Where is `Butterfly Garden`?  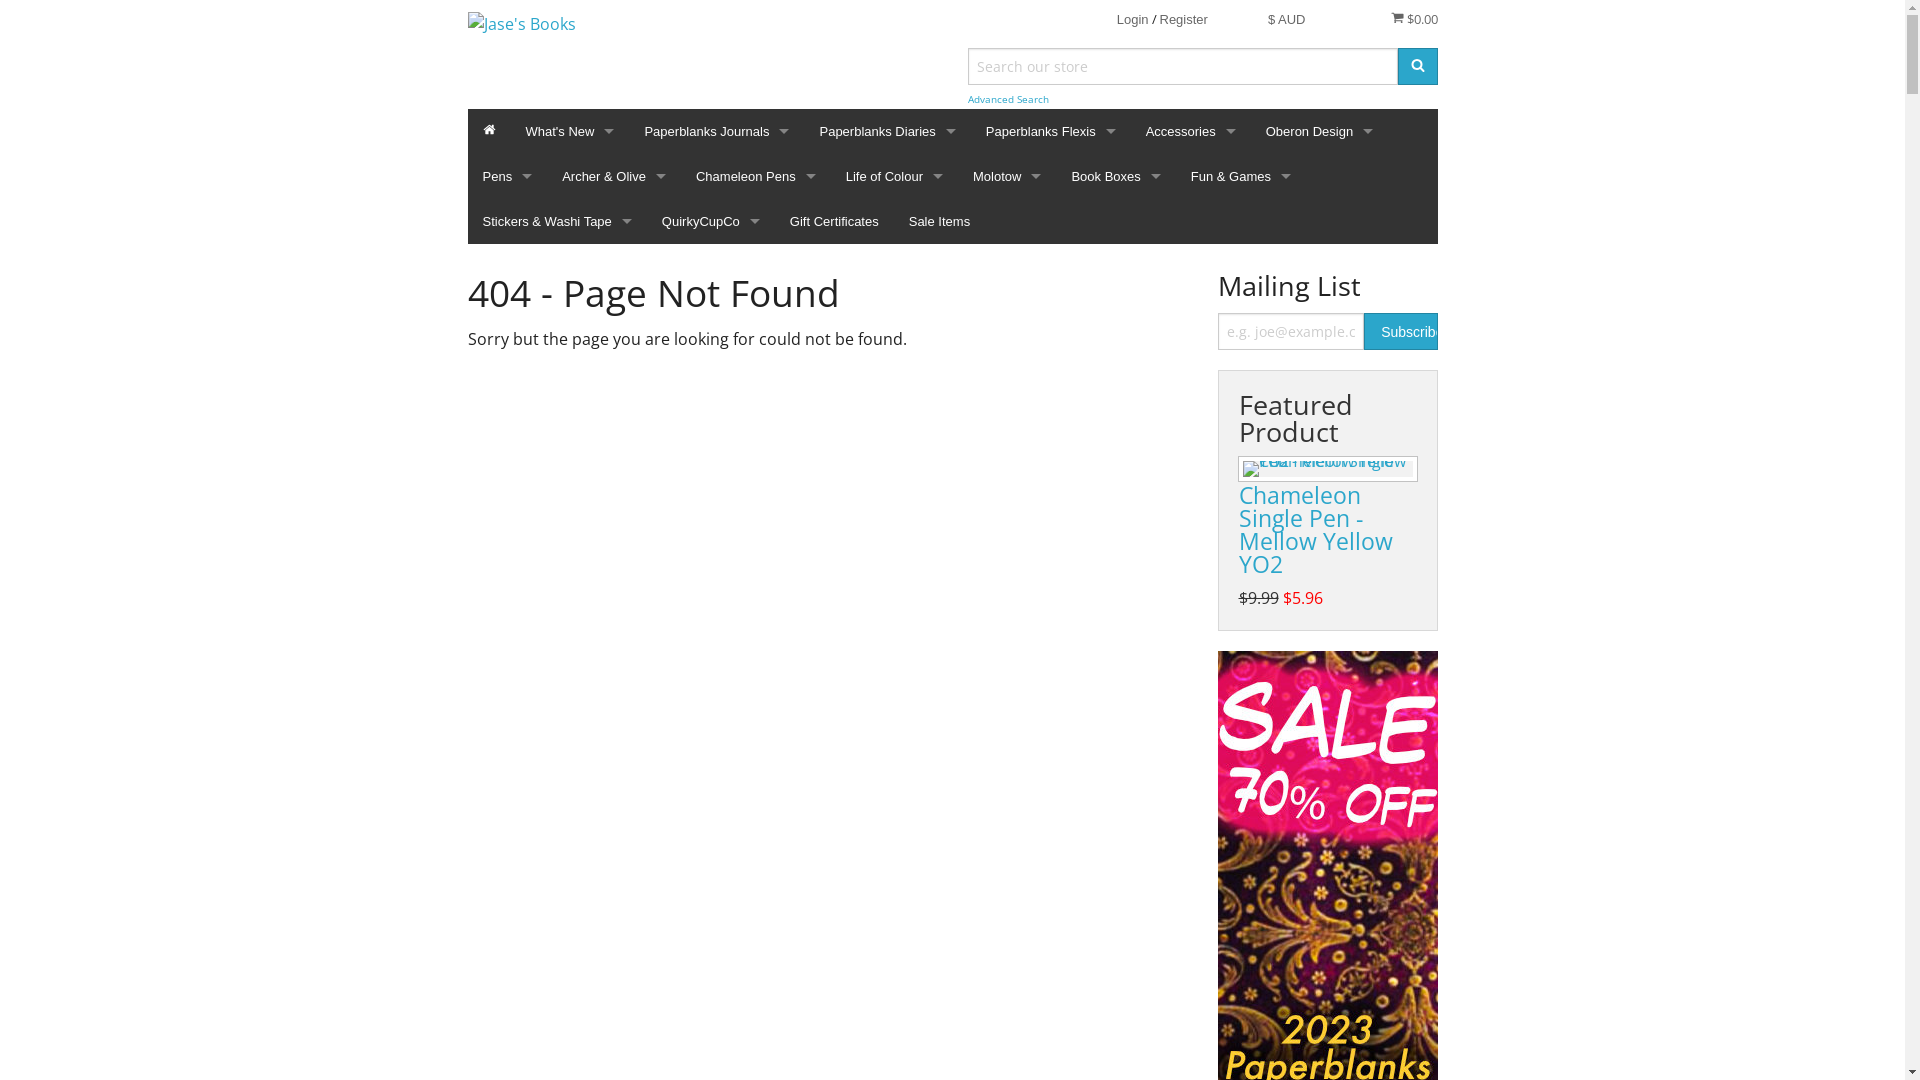
Butterfly Garden is located at coordinates (1051, 696).